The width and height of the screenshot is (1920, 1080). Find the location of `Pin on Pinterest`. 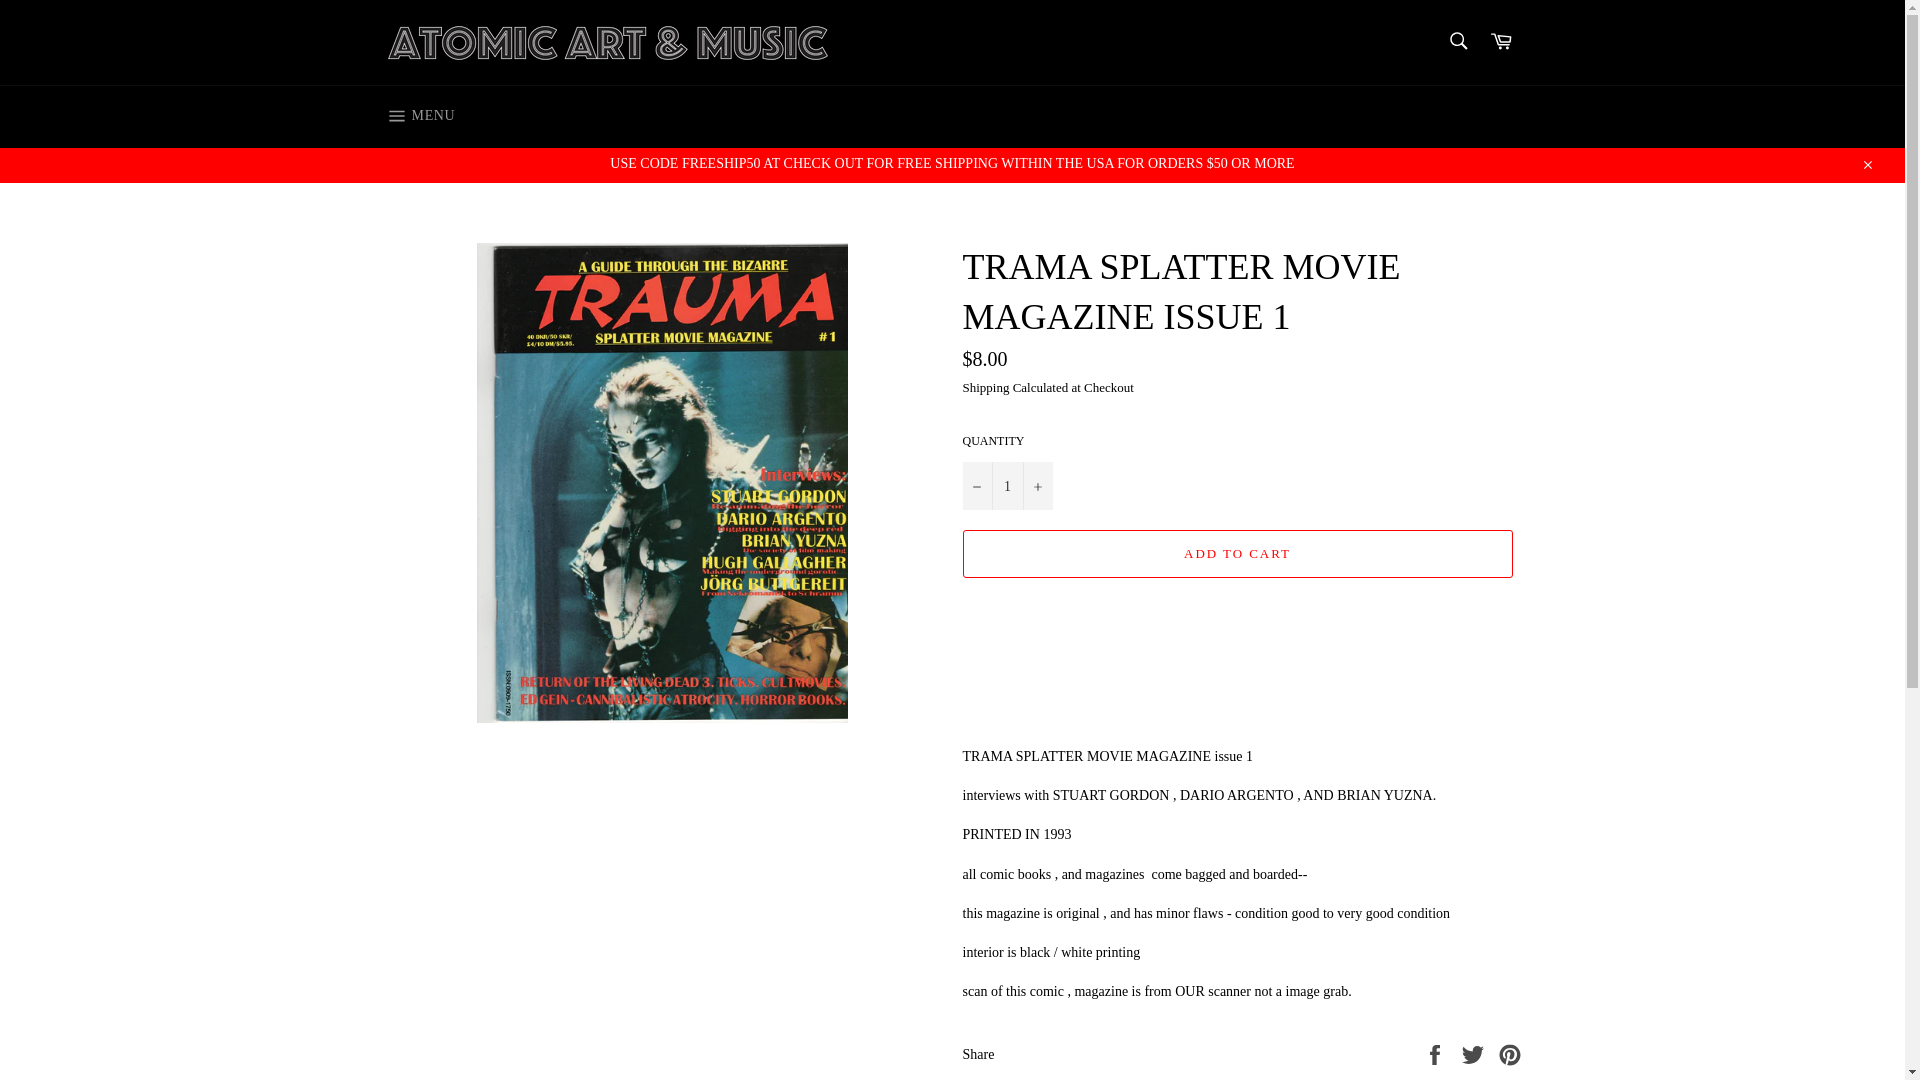

Pin on Pinterest is located at coordinates (1510, 1053).